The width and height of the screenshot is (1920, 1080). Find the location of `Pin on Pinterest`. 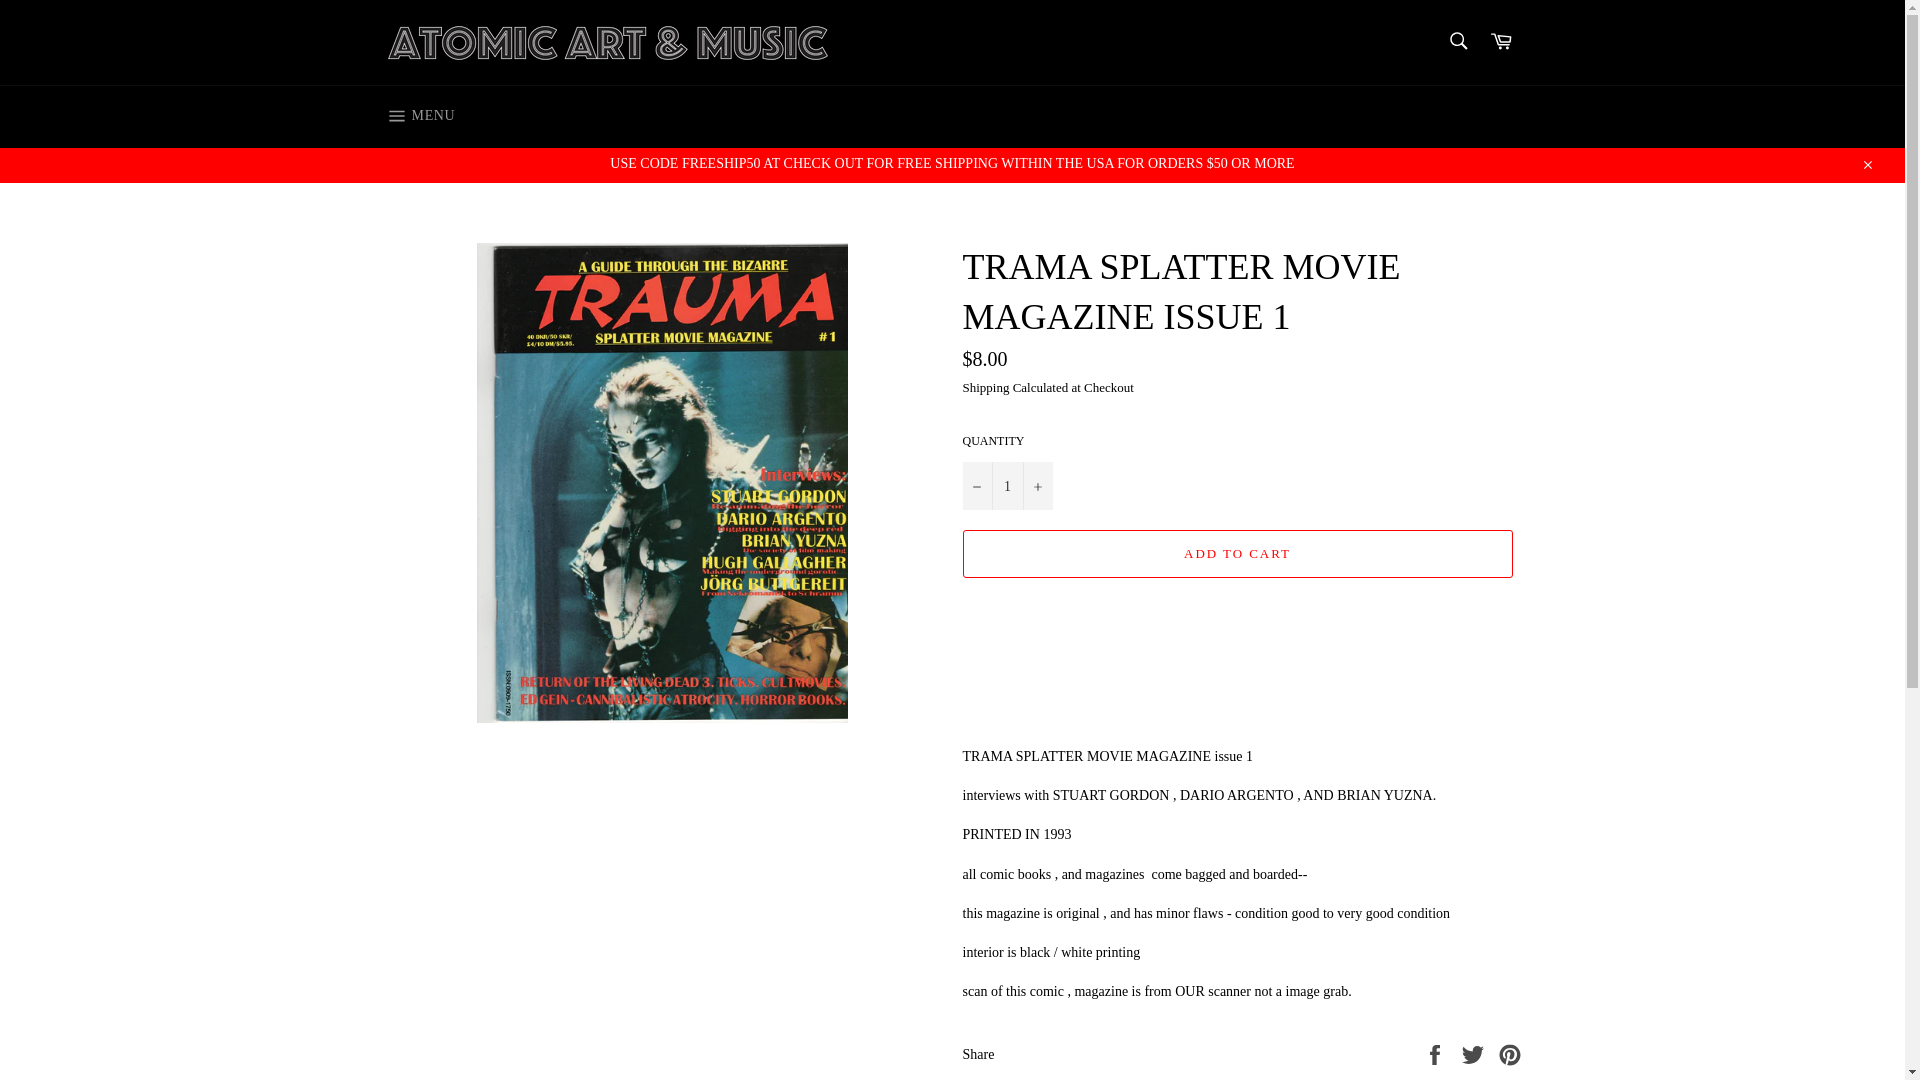

Pin on Pinterest is located at coordinates (1510, 1053).